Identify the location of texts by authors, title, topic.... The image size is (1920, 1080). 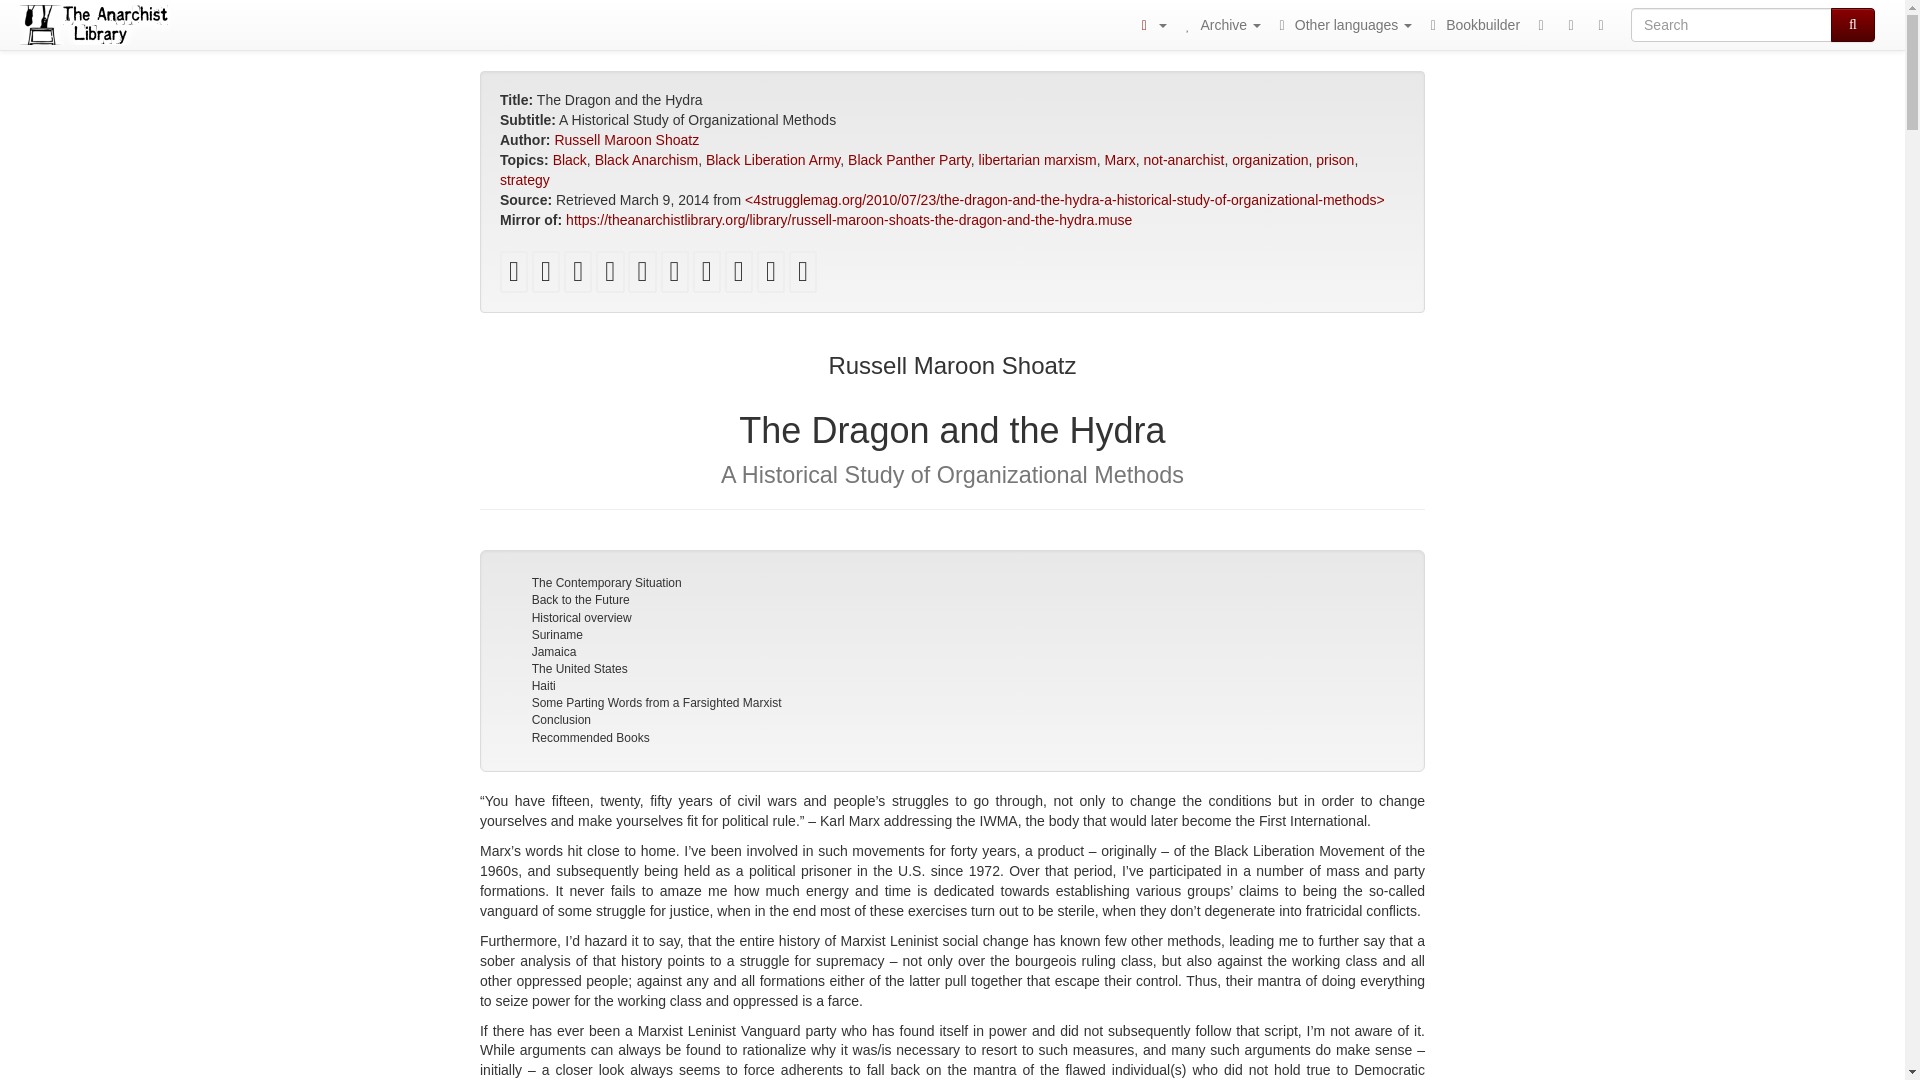
(1220, 24).